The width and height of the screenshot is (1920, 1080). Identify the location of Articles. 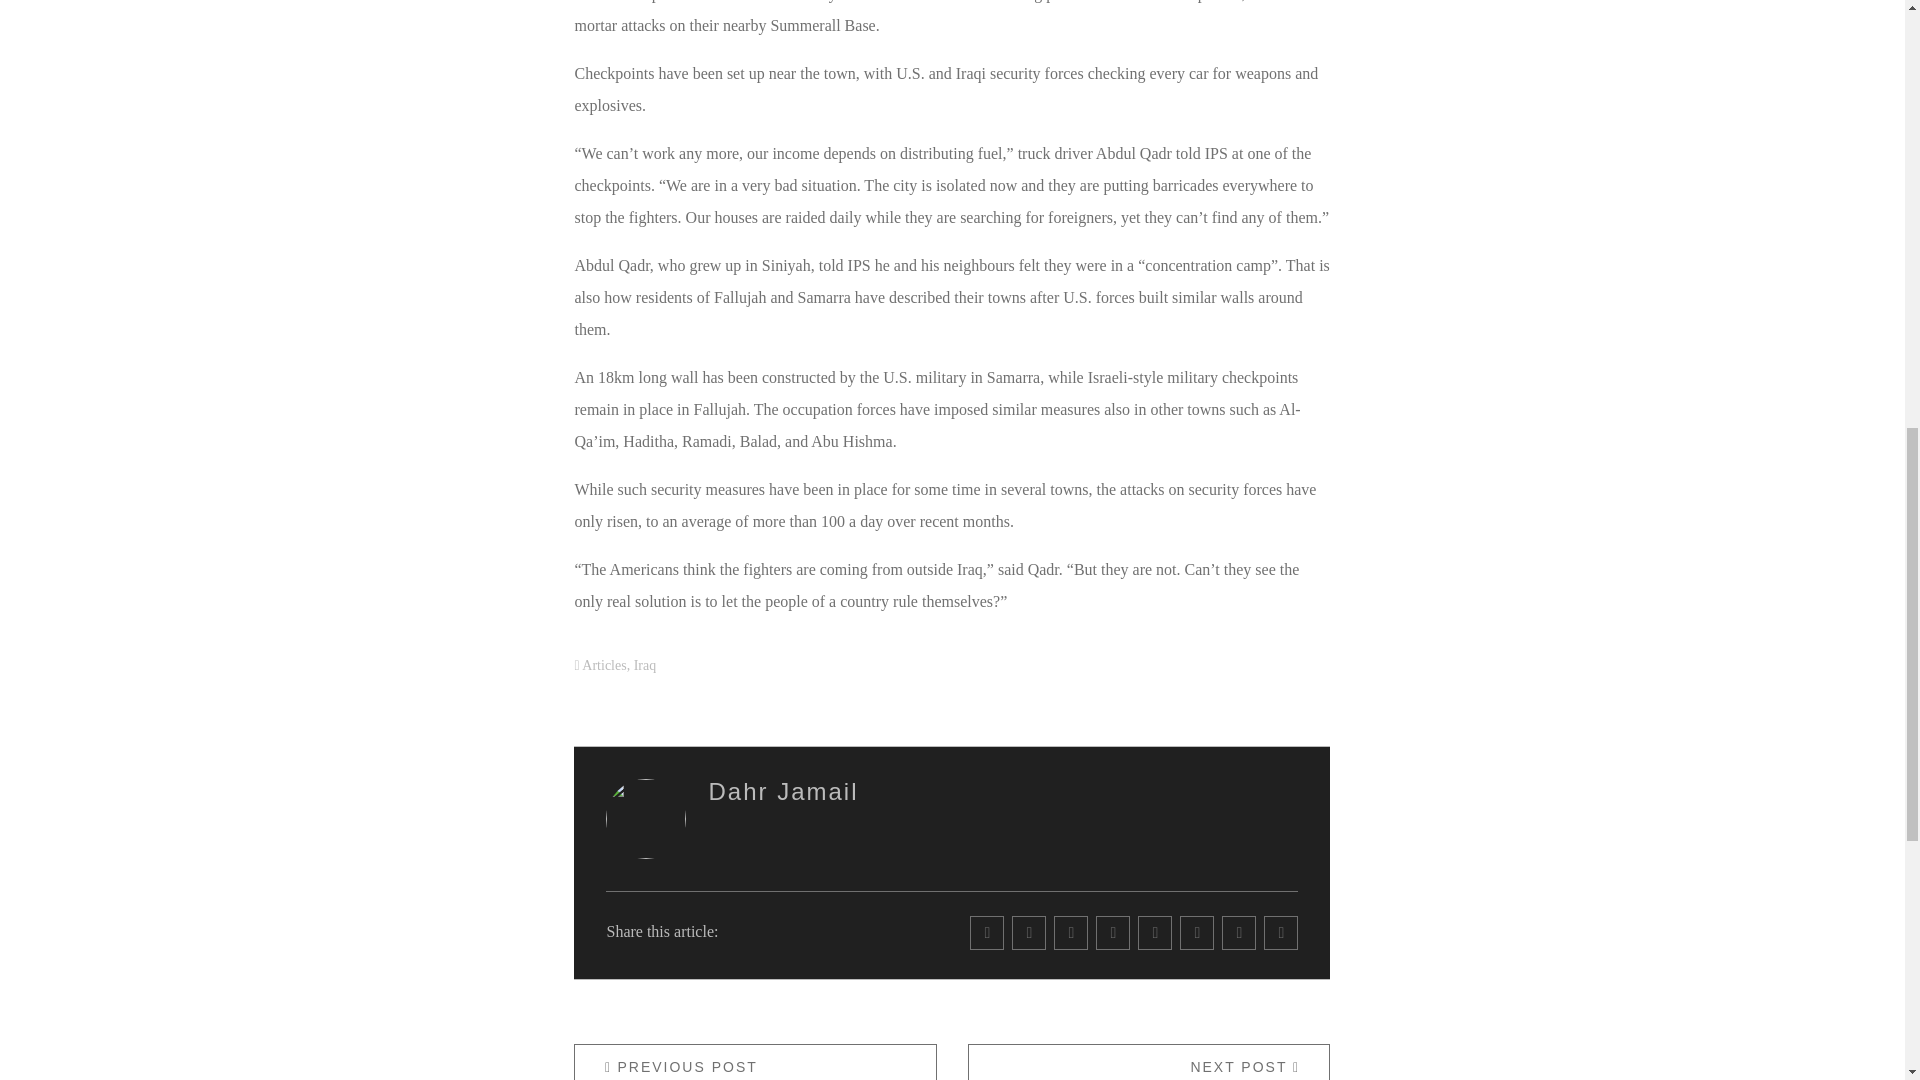
(1148, 1062).